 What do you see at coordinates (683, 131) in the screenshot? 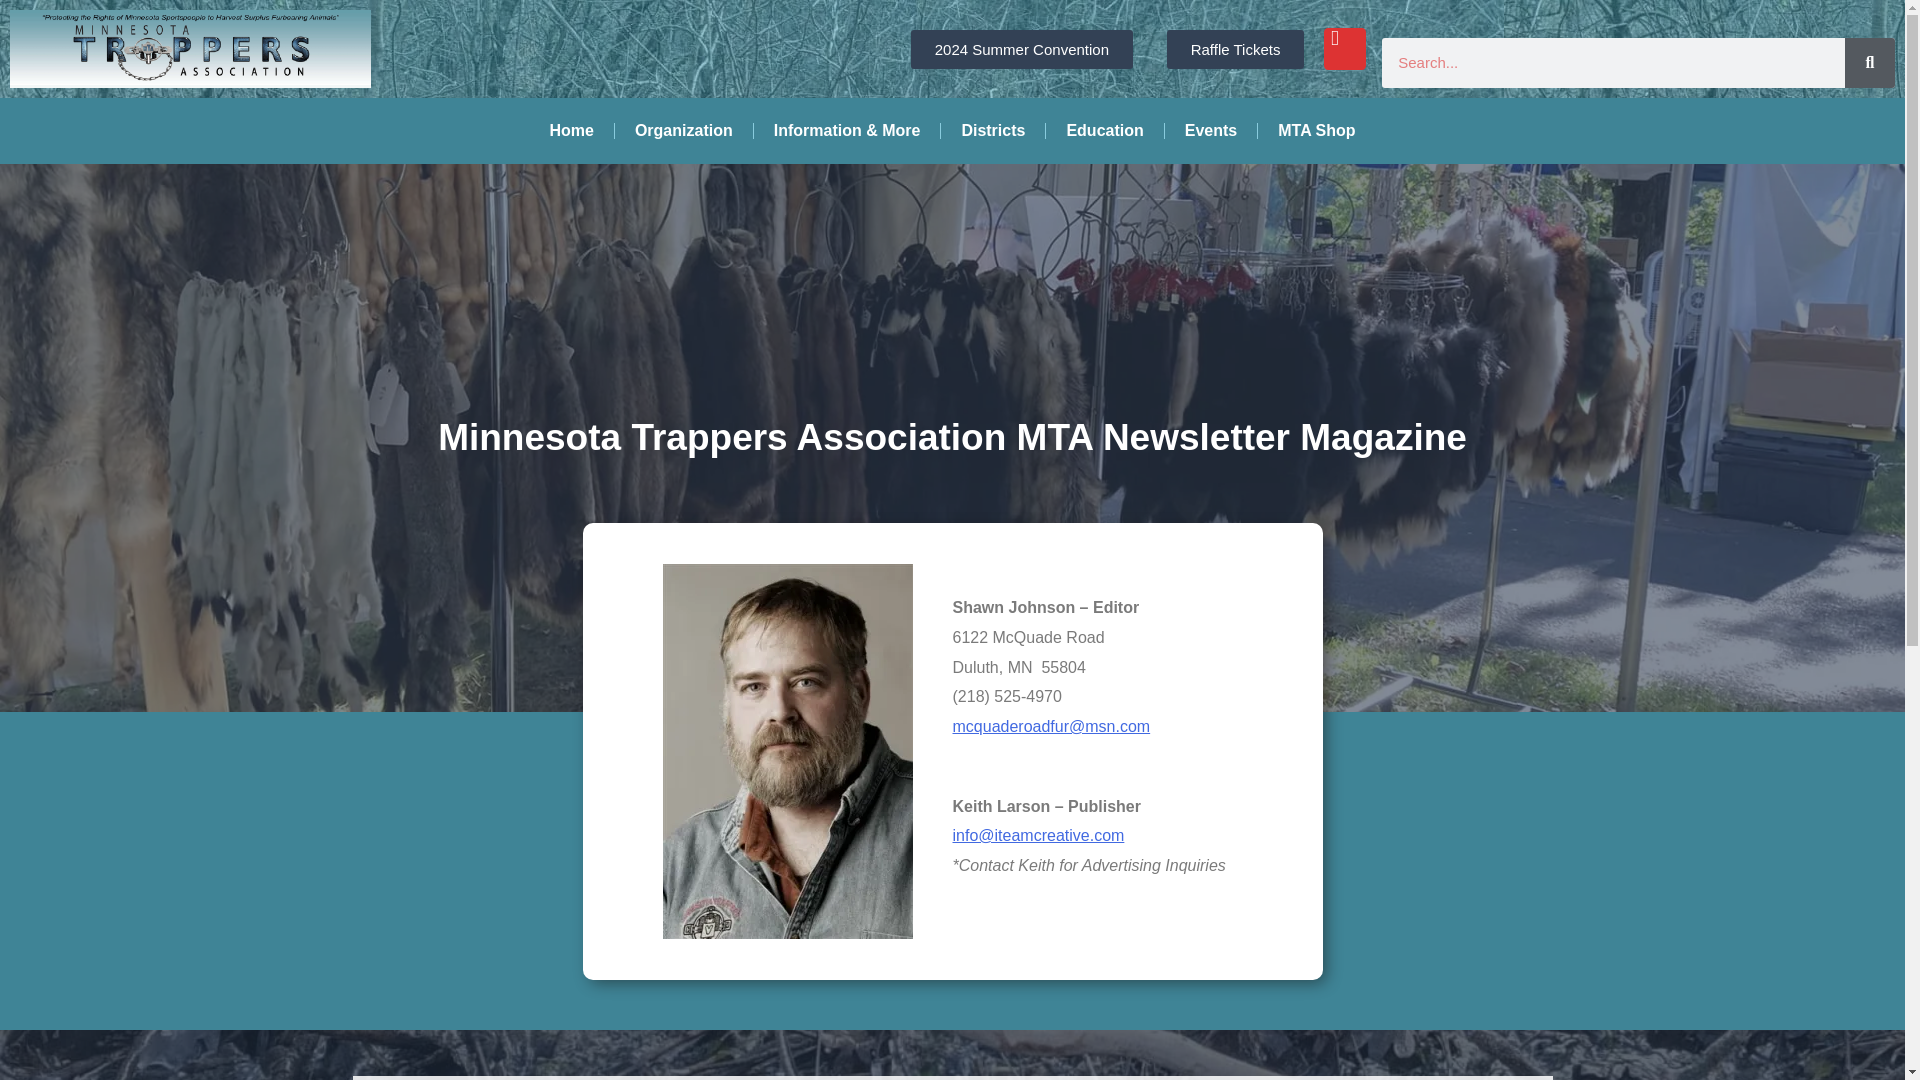
I see `Organization` at bounding box center [683, 131].